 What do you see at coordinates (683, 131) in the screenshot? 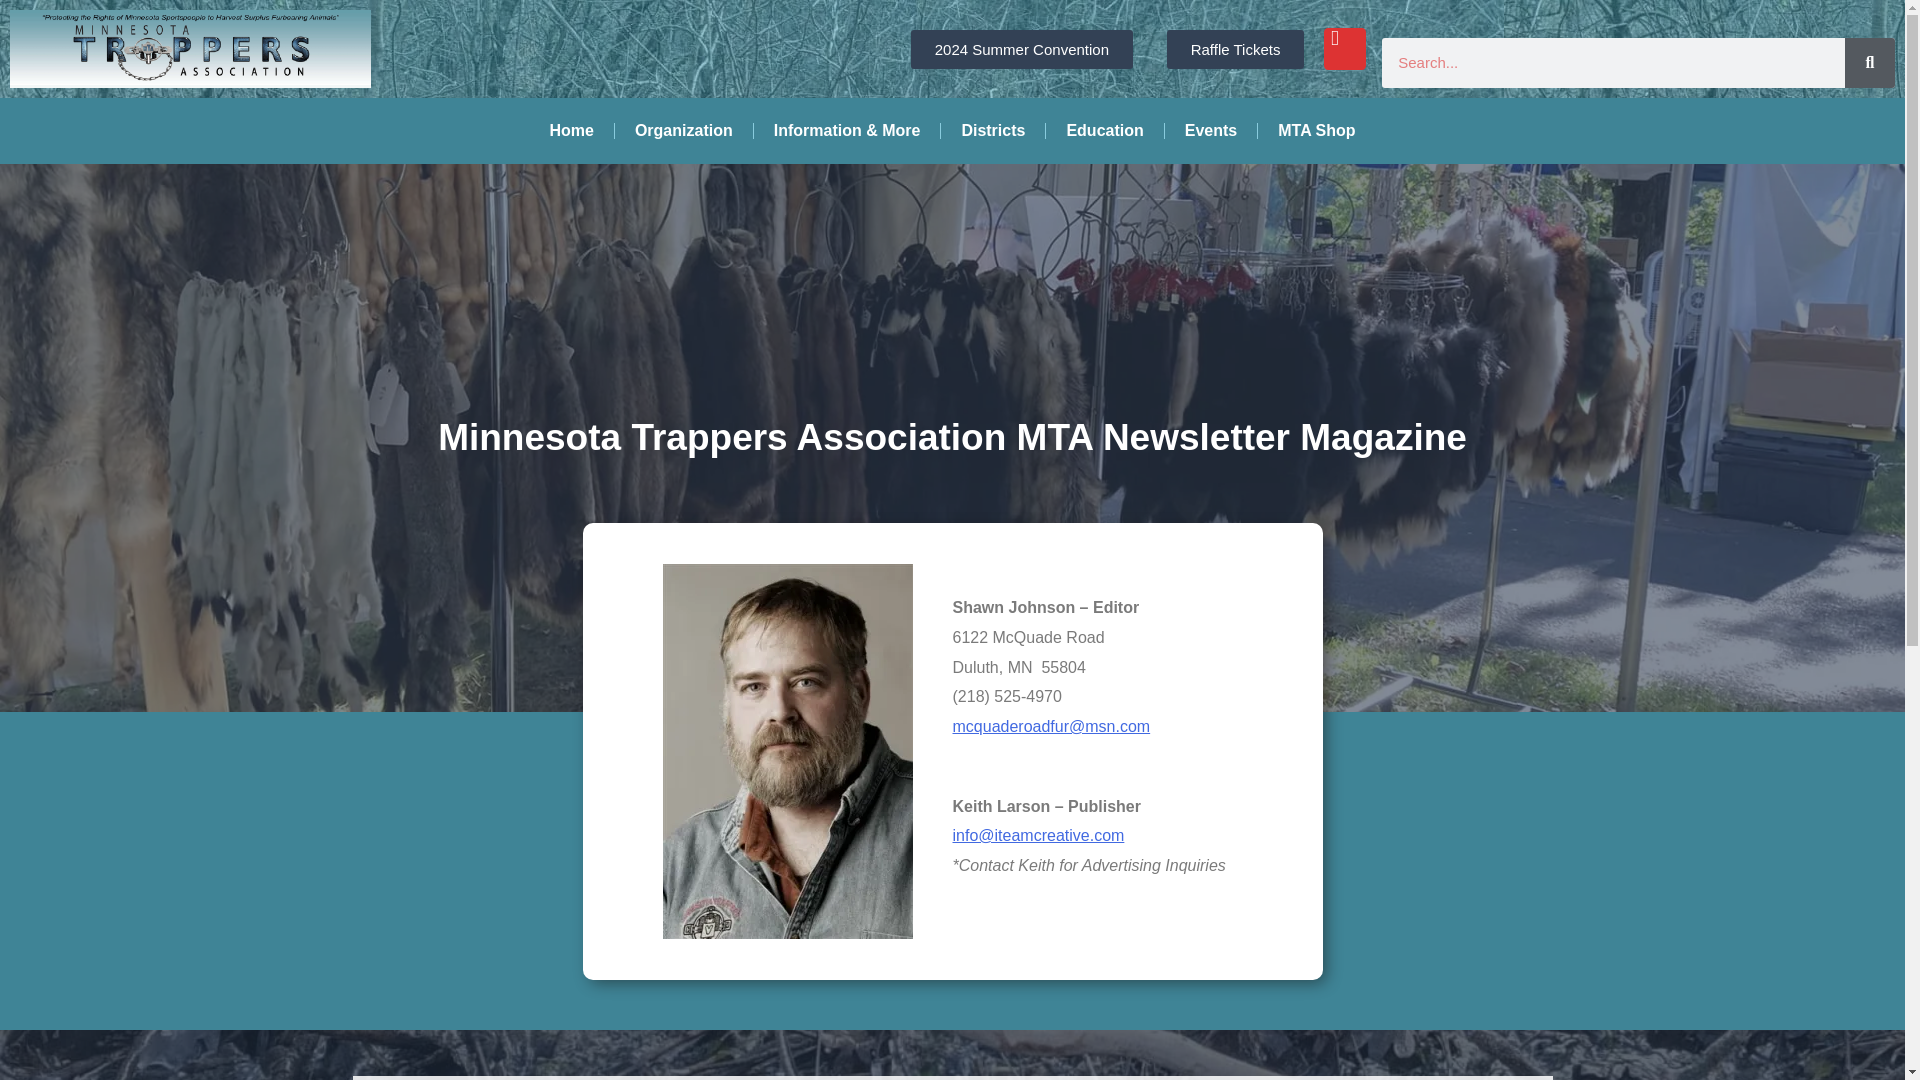
I see `Organization` at bounding box center [683, 131].